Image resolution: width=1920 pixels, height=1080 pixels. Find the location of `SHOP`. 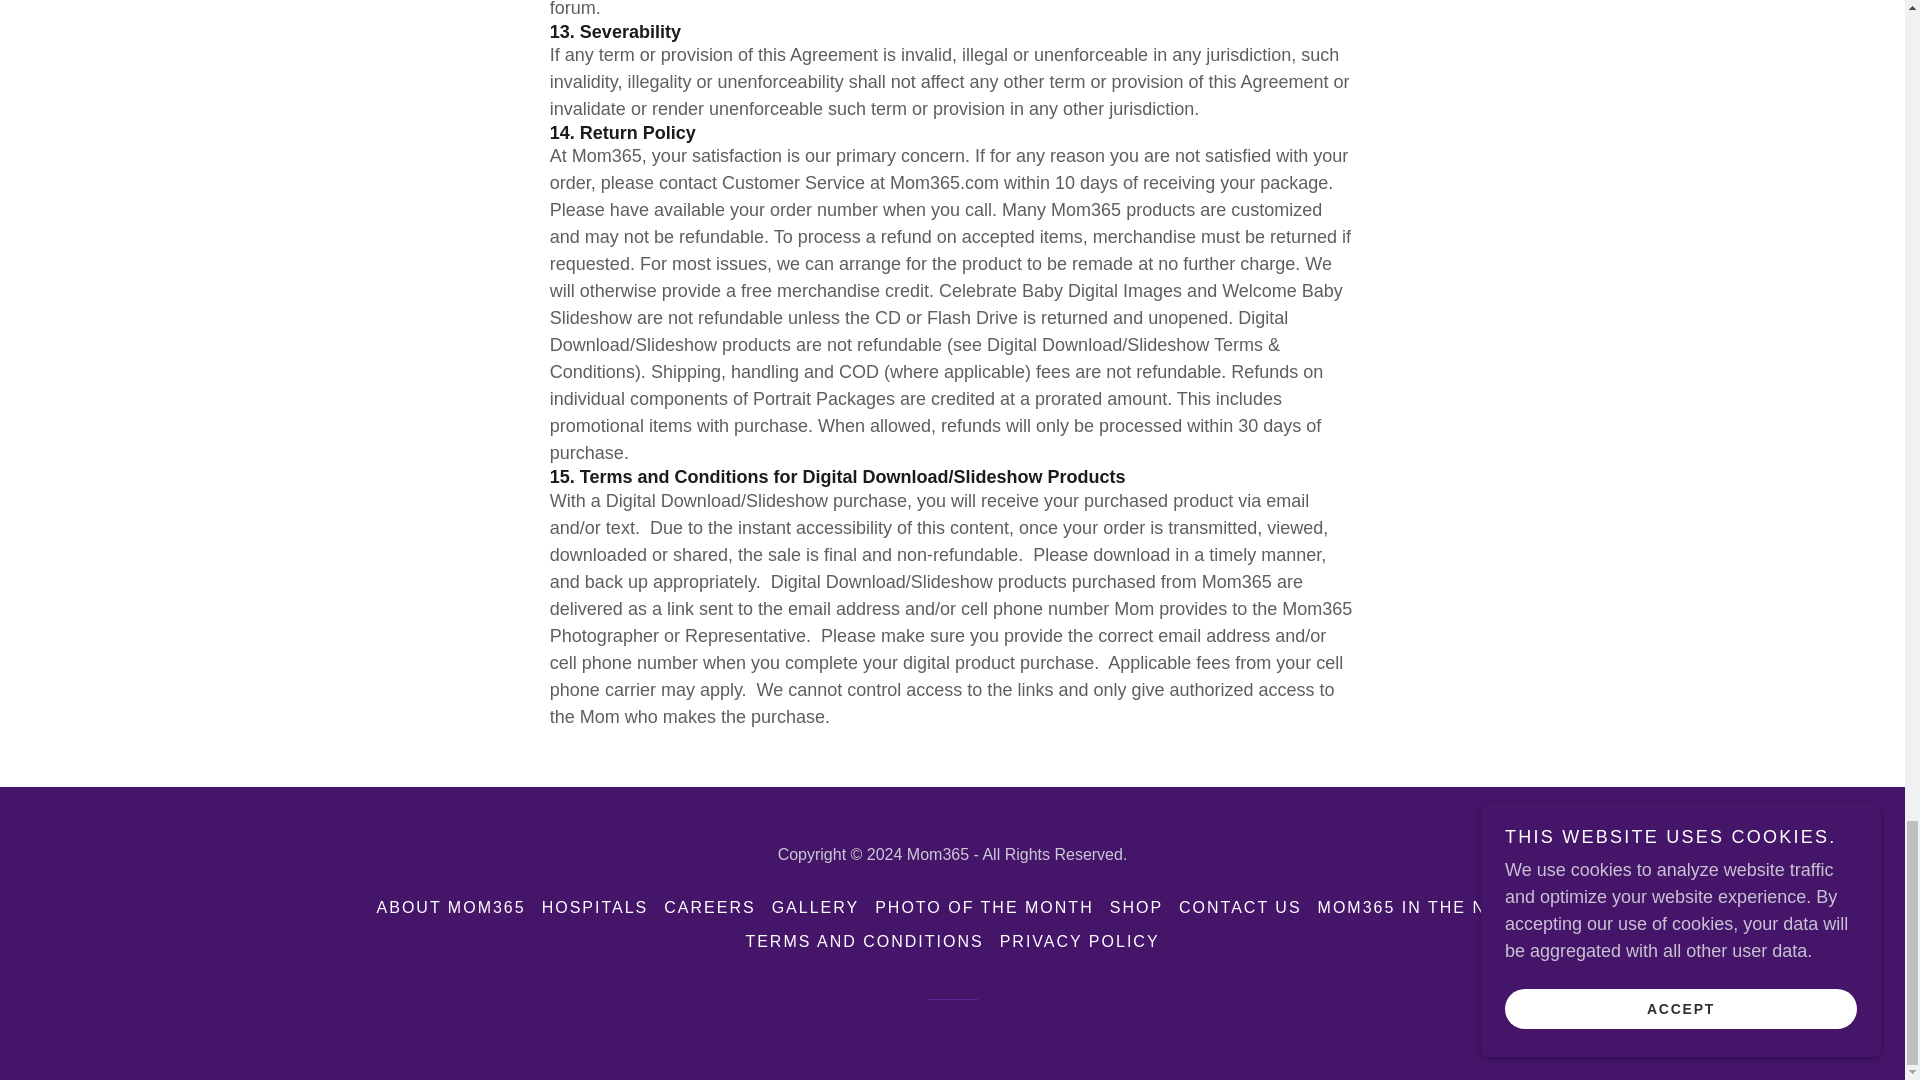

SHOP is located at coordinates (1136, 908).